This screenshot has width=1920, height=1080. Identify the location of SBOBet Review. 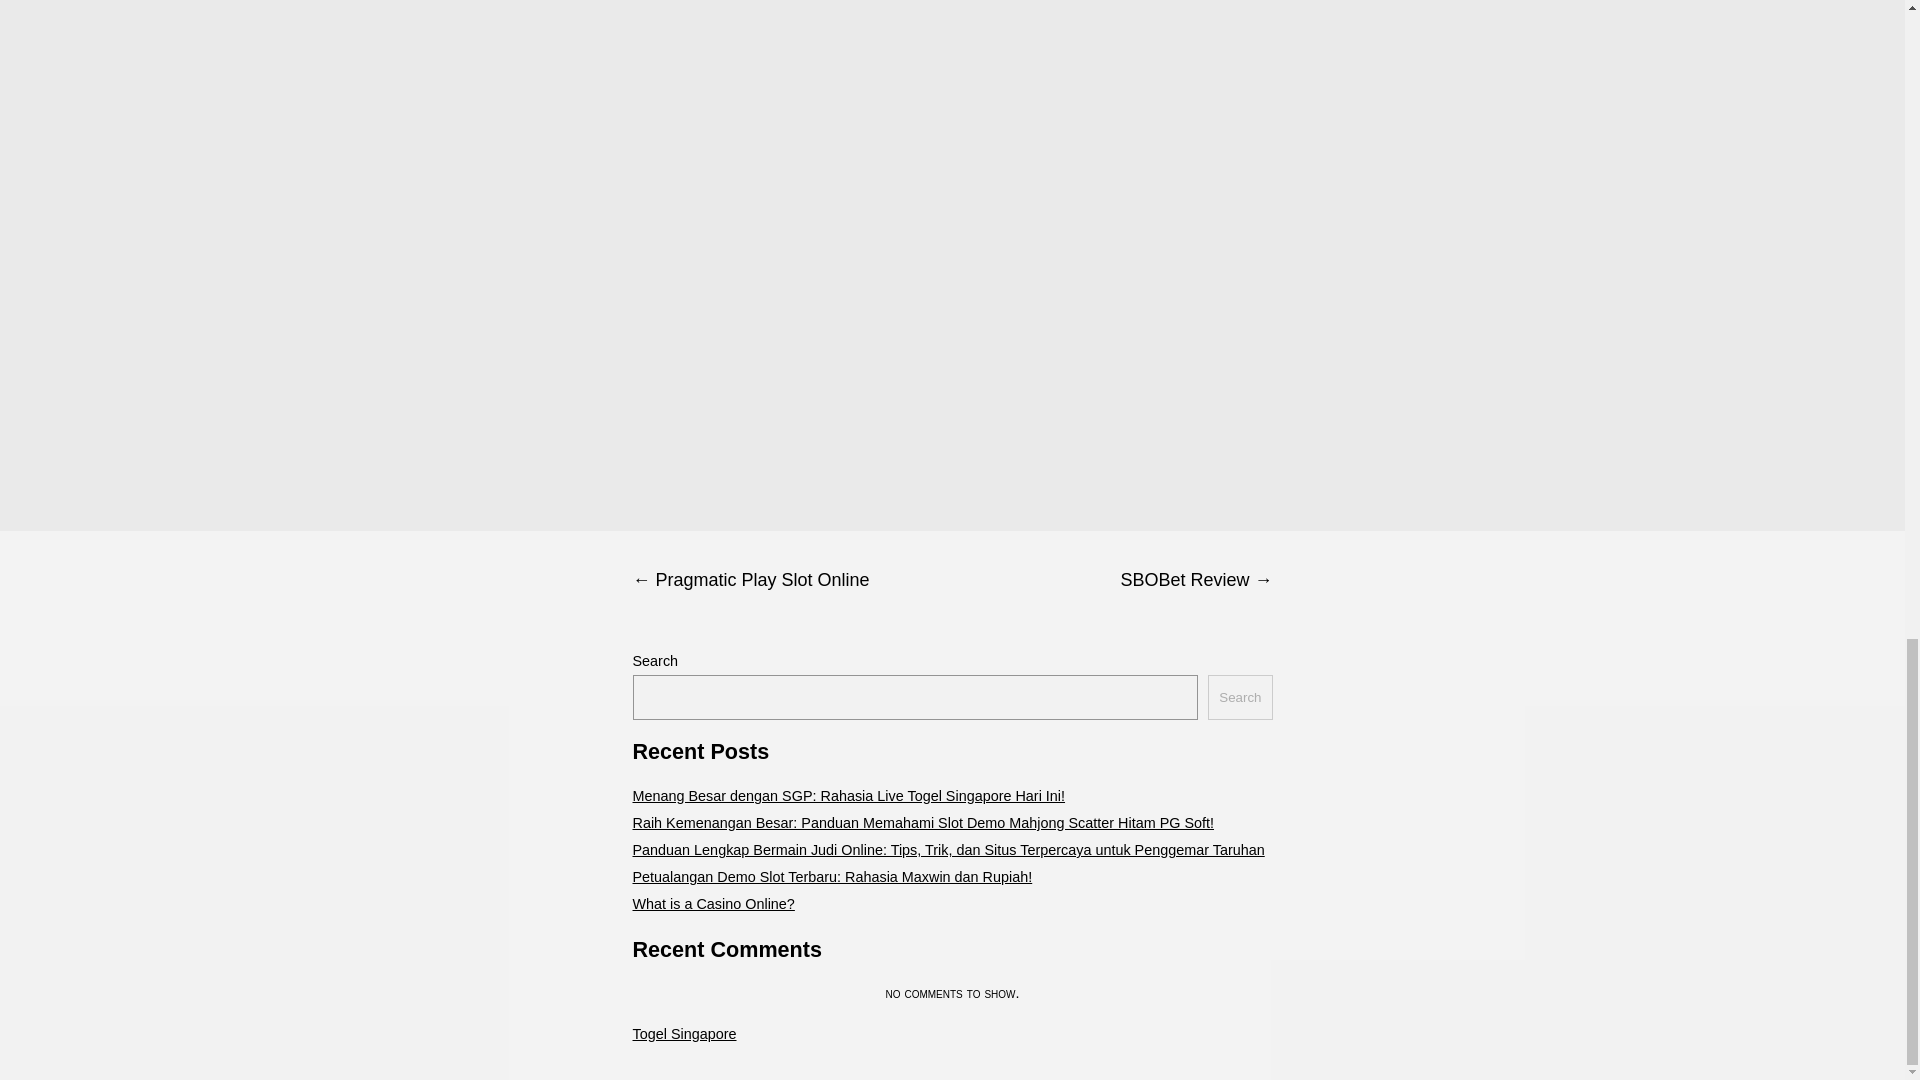
(1112, 580).